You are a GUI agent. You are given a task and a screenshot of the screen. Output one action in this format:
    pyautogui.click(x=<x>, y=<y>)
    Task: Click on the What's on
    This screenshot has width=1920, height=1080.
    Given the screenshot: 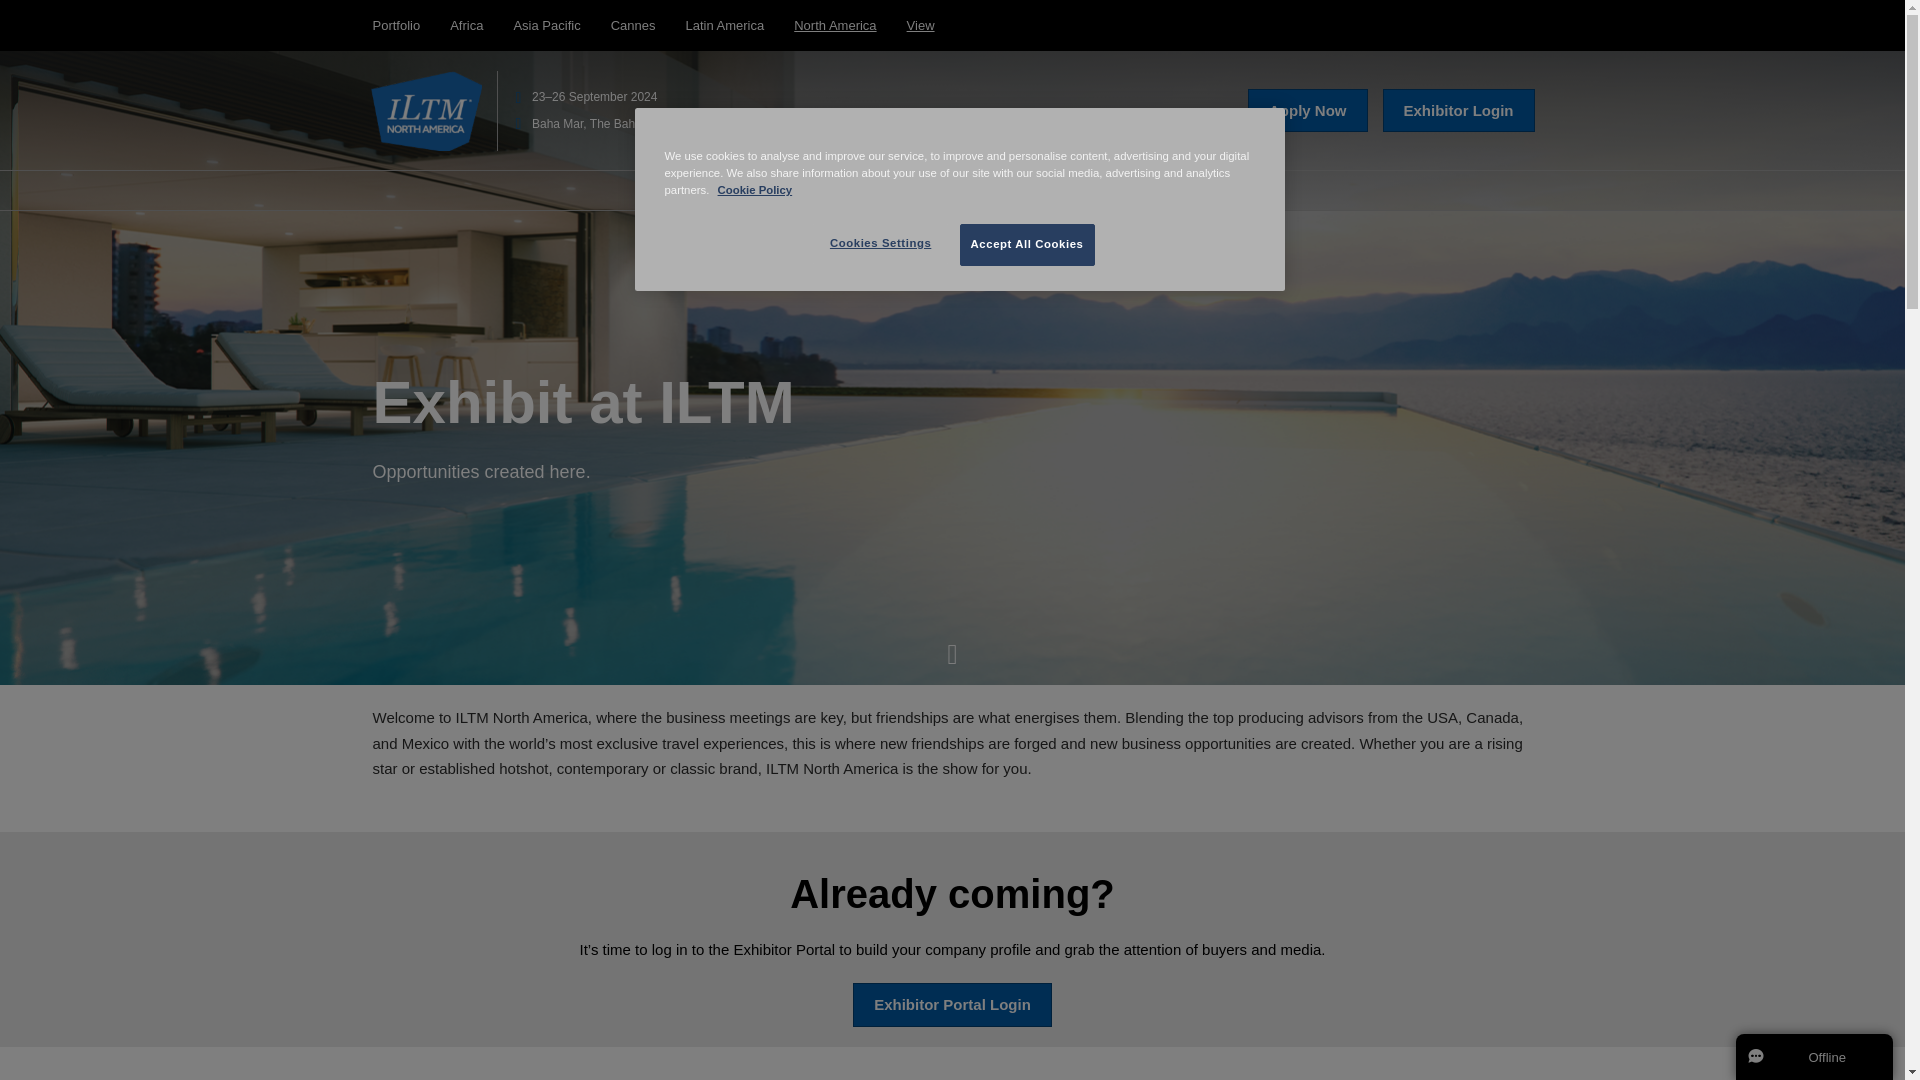 What is the action you would take?
    pyautogui.click(x=1062, y=189)
    